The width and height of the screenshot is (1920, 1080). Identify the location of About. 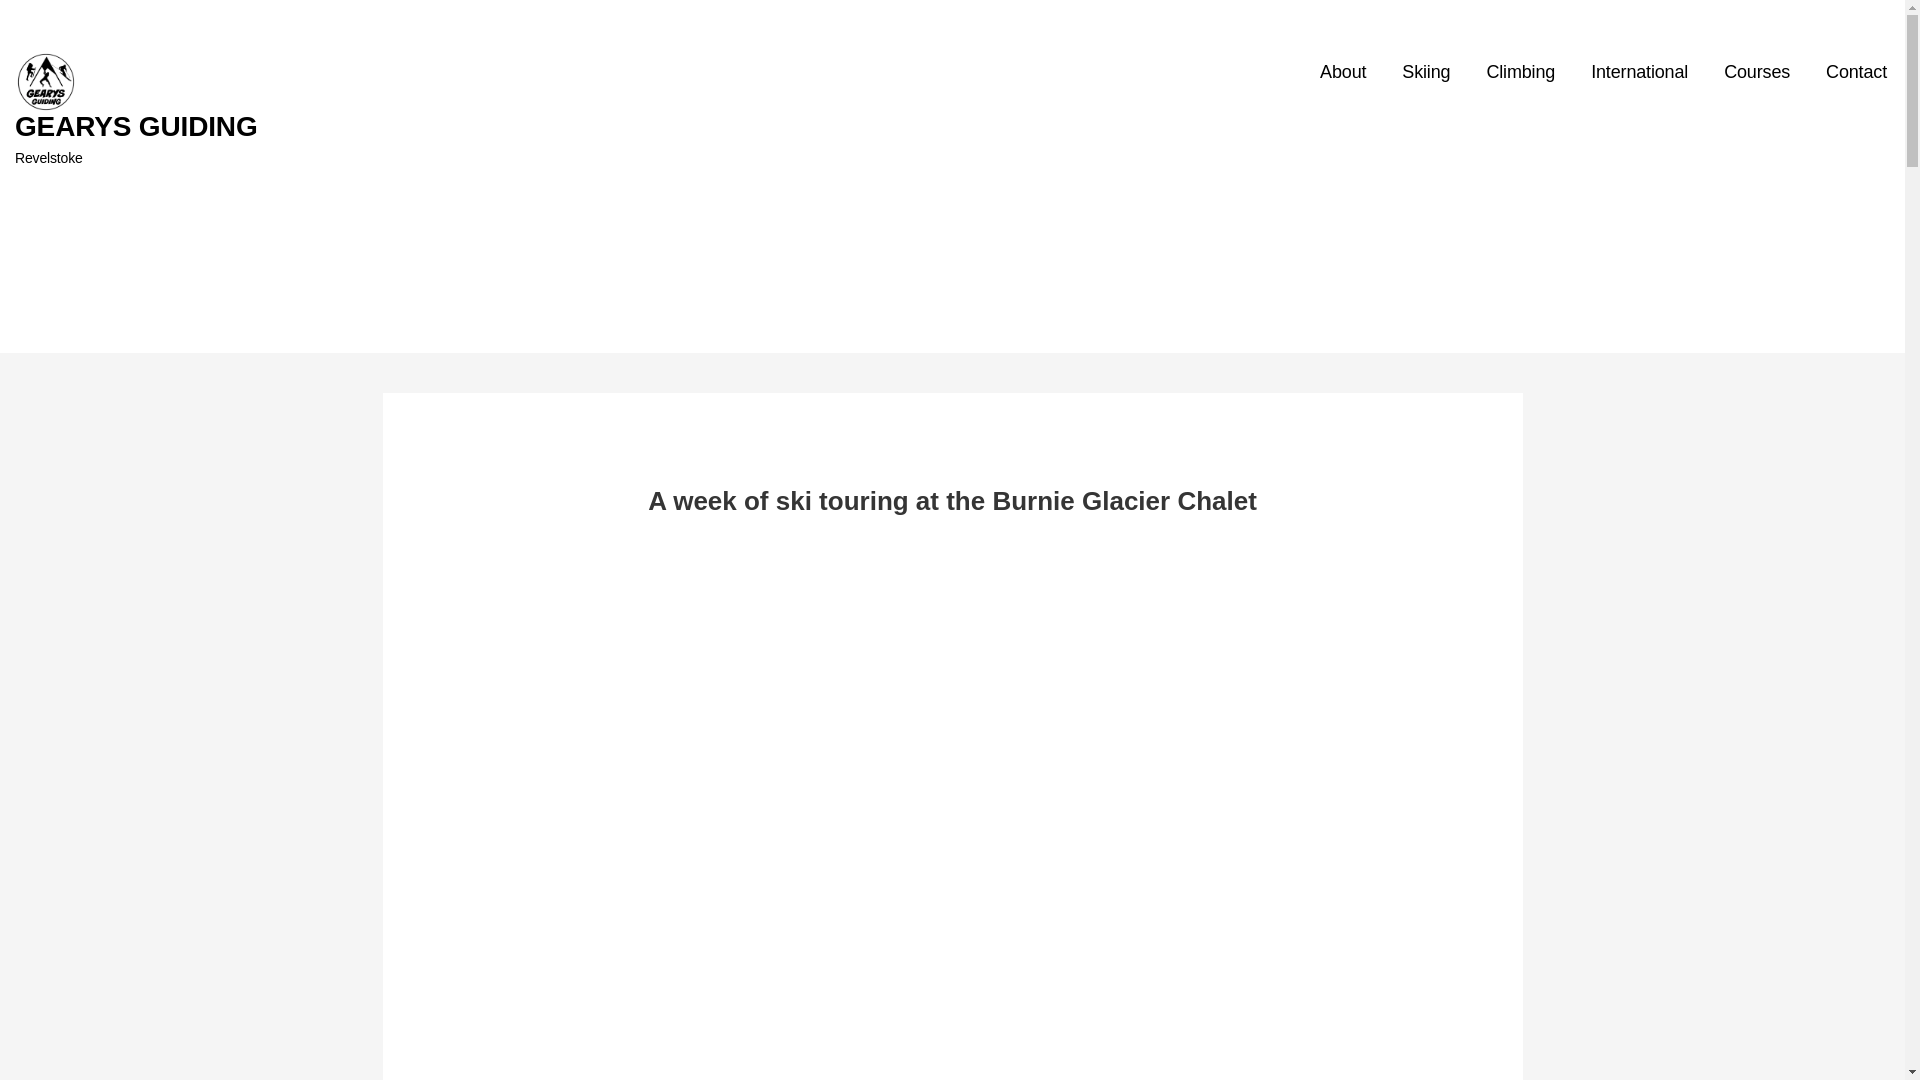
(1342, 73).